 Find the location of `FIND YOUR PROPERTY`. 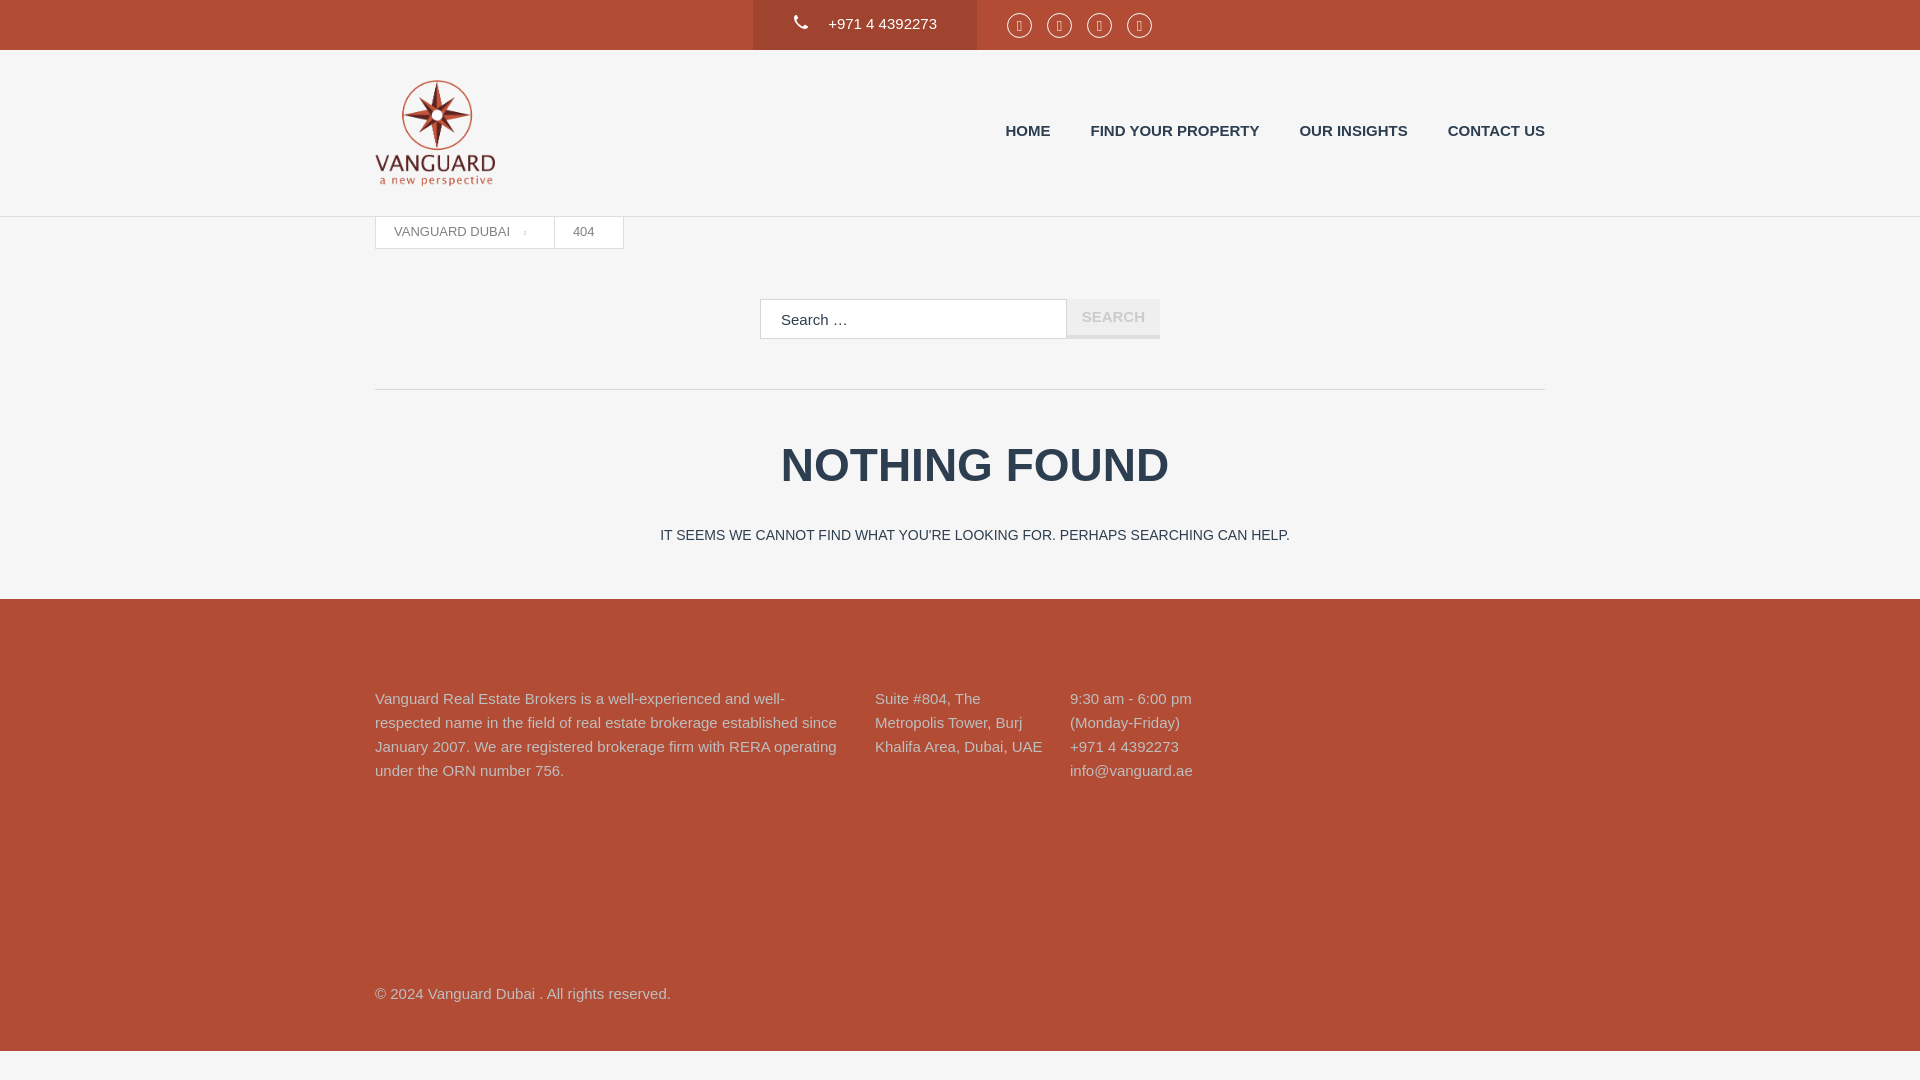

FIND YOUR PROPERTY is located at coordinates (1174, 130).